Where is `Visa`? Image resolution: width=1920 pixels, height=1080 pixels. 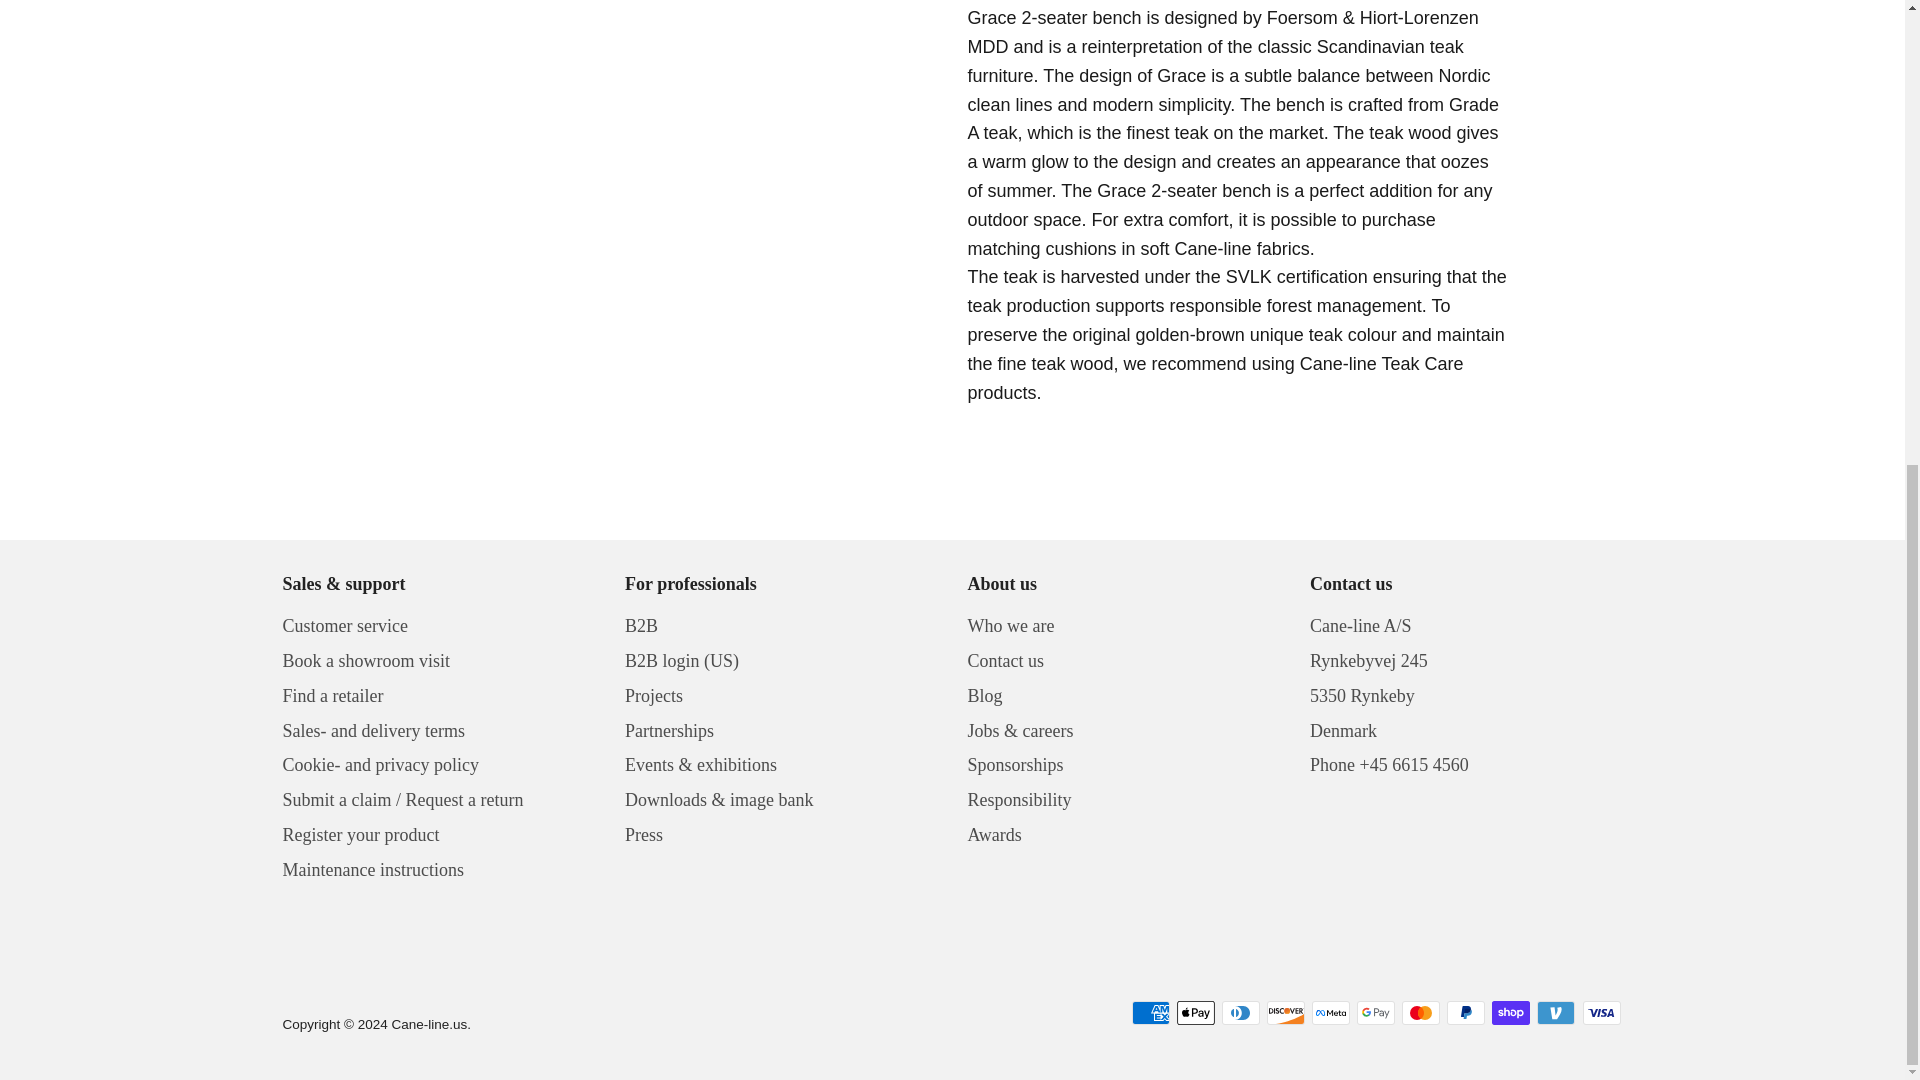 Visa is located at coordinates (1601, 1012).